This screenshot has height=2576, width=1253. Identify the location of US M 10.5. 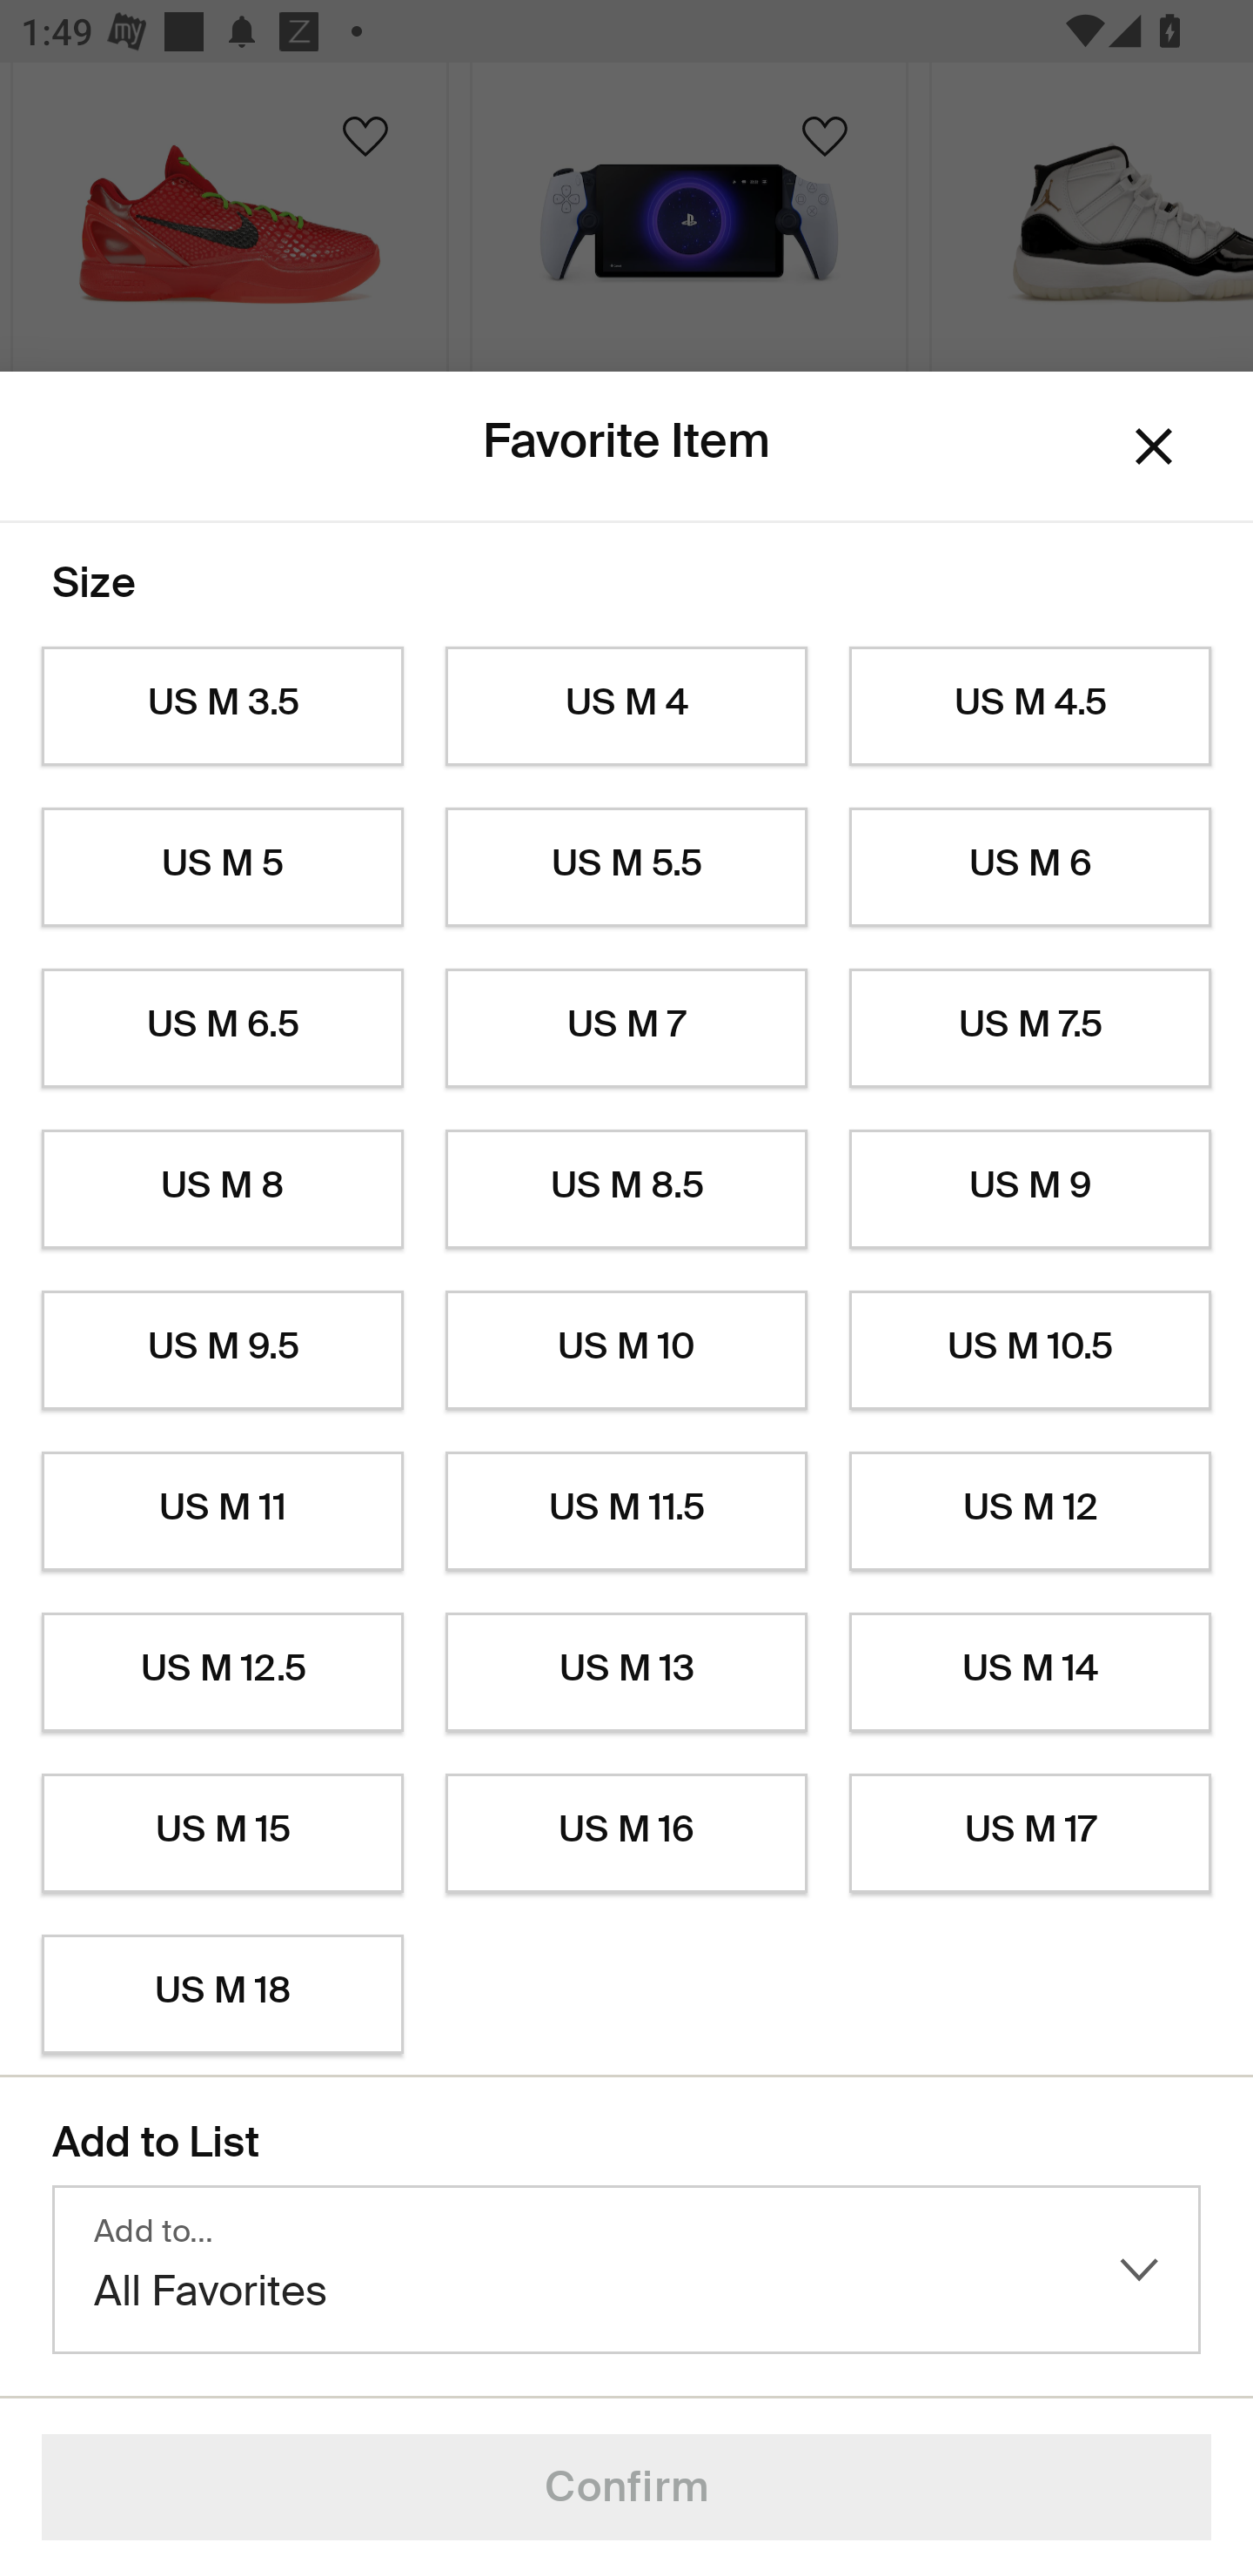
(1030, 1351).